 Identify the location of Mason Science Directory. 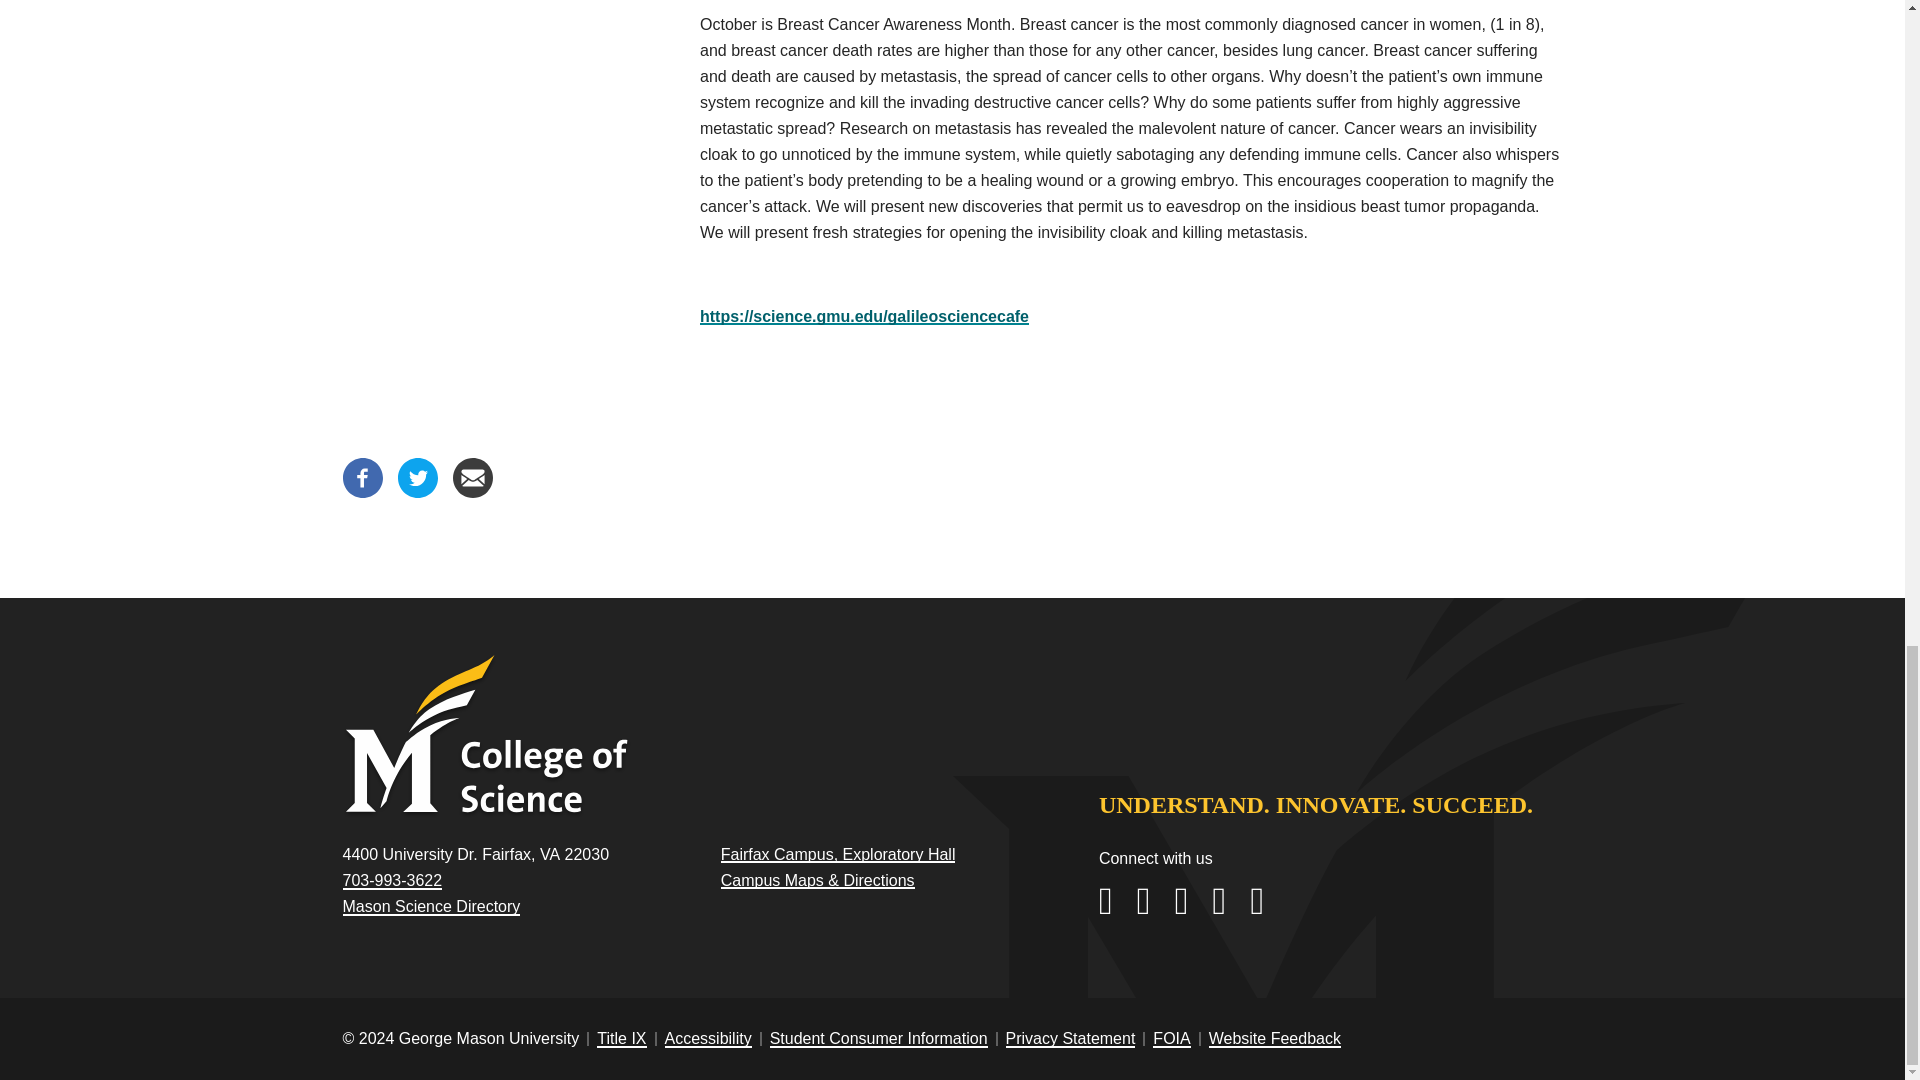
(430, 906).